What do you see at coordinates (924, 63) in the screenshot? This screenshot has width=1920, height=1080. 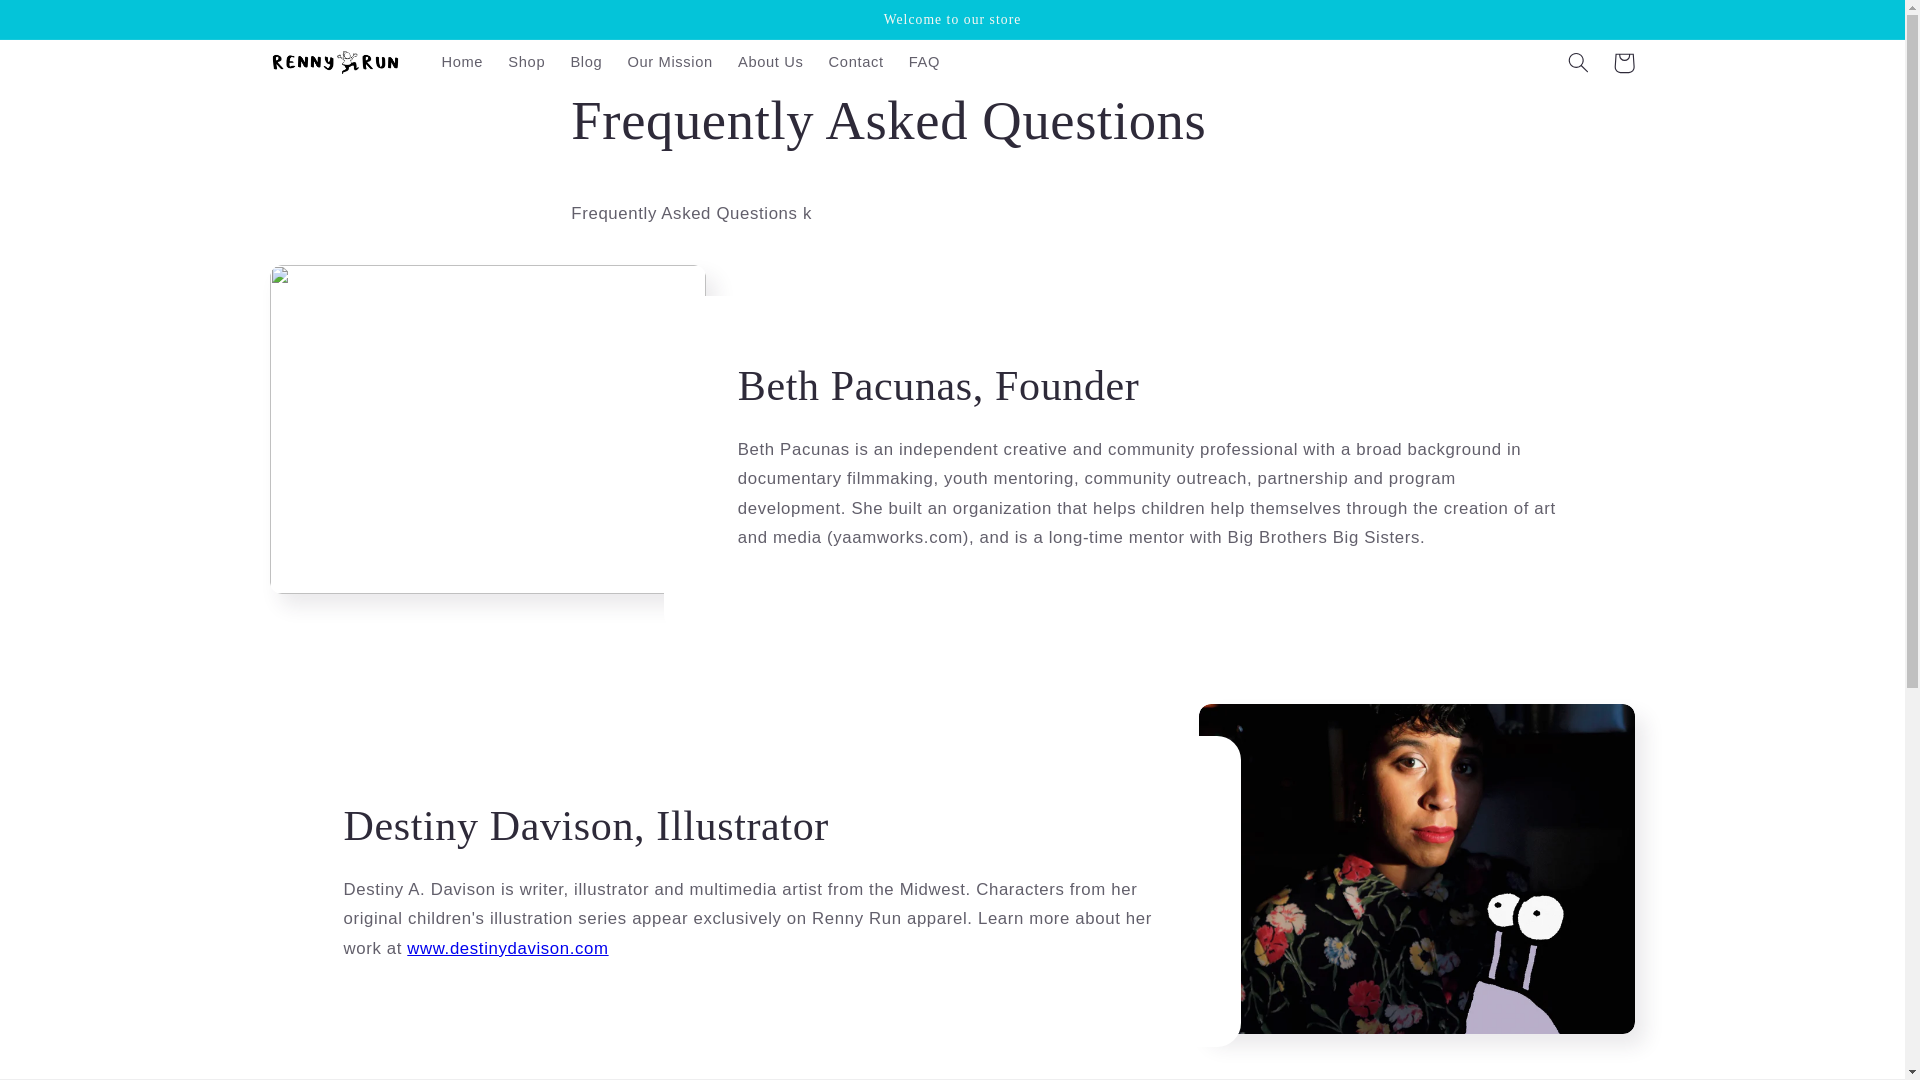 I see `FAQ` at bounding box center [924, 63].